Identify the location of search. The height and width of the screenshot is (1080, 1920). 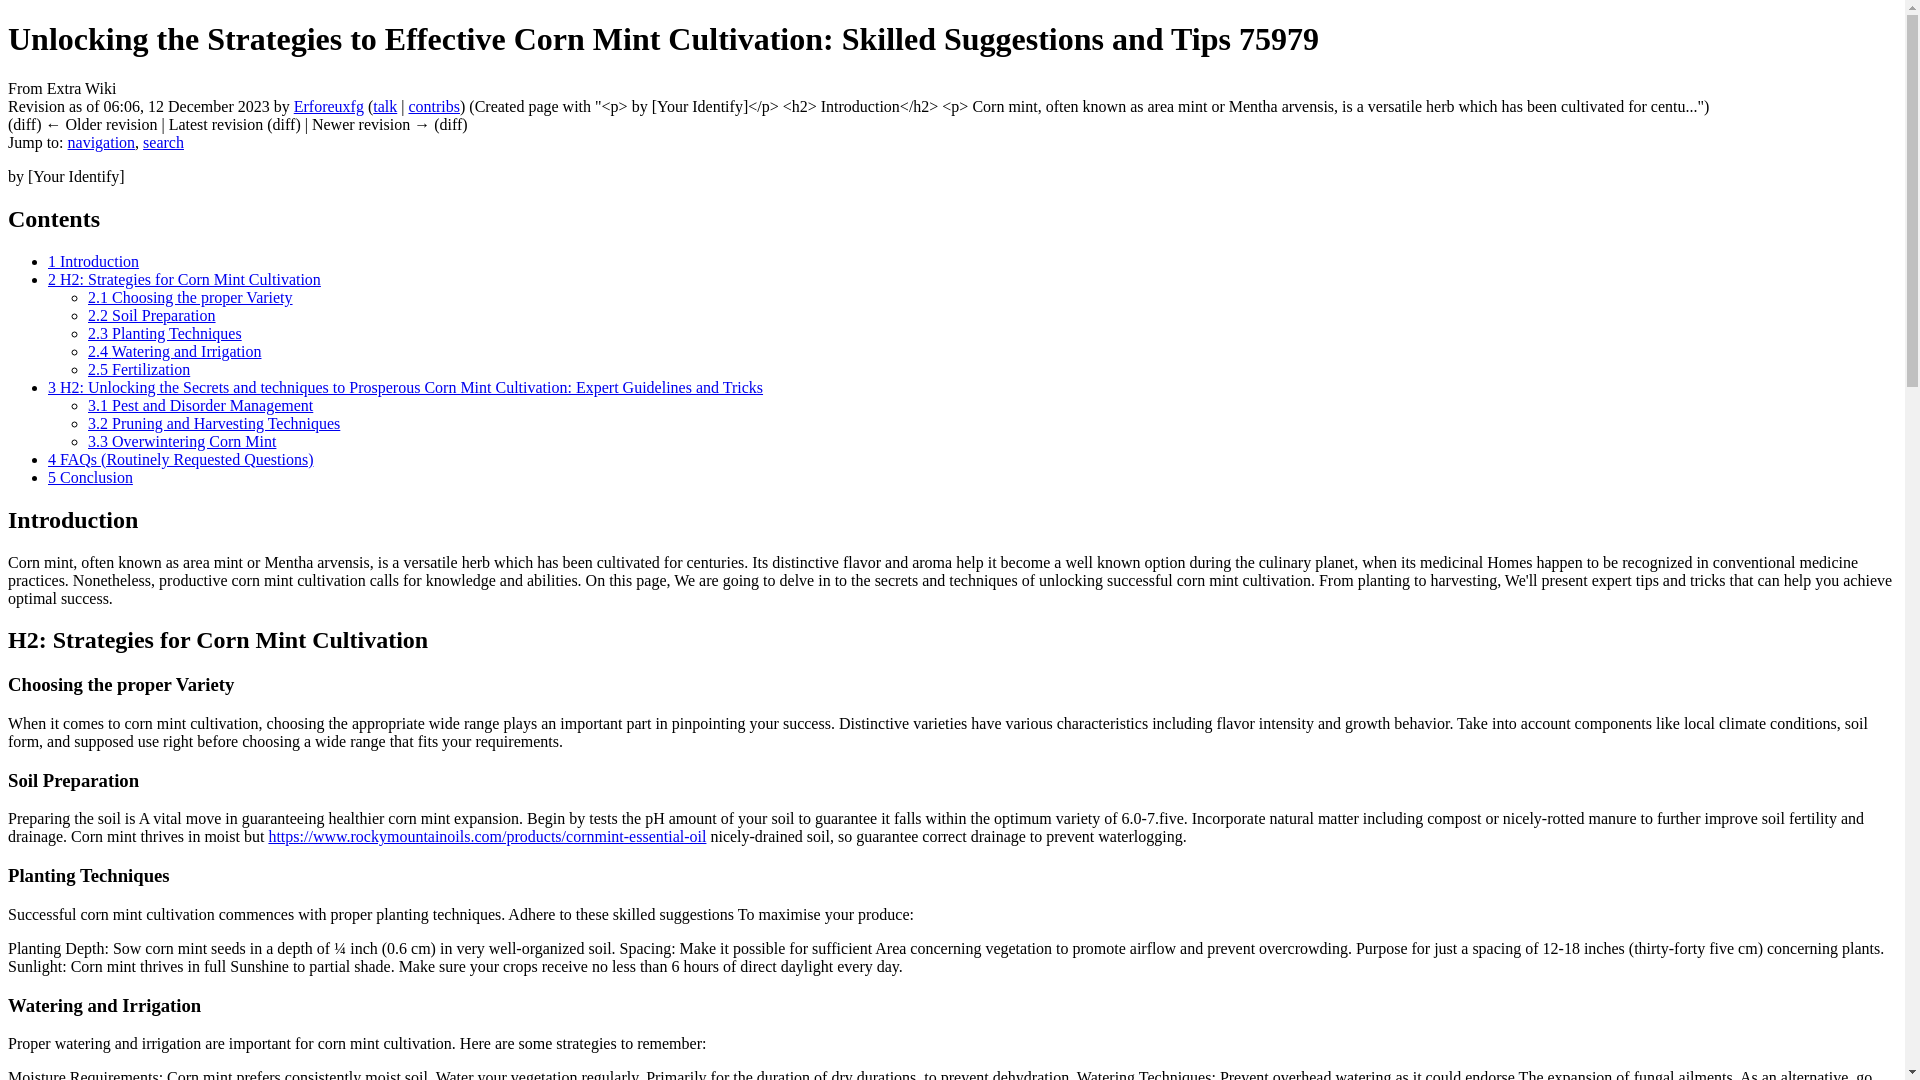
(163, 142).